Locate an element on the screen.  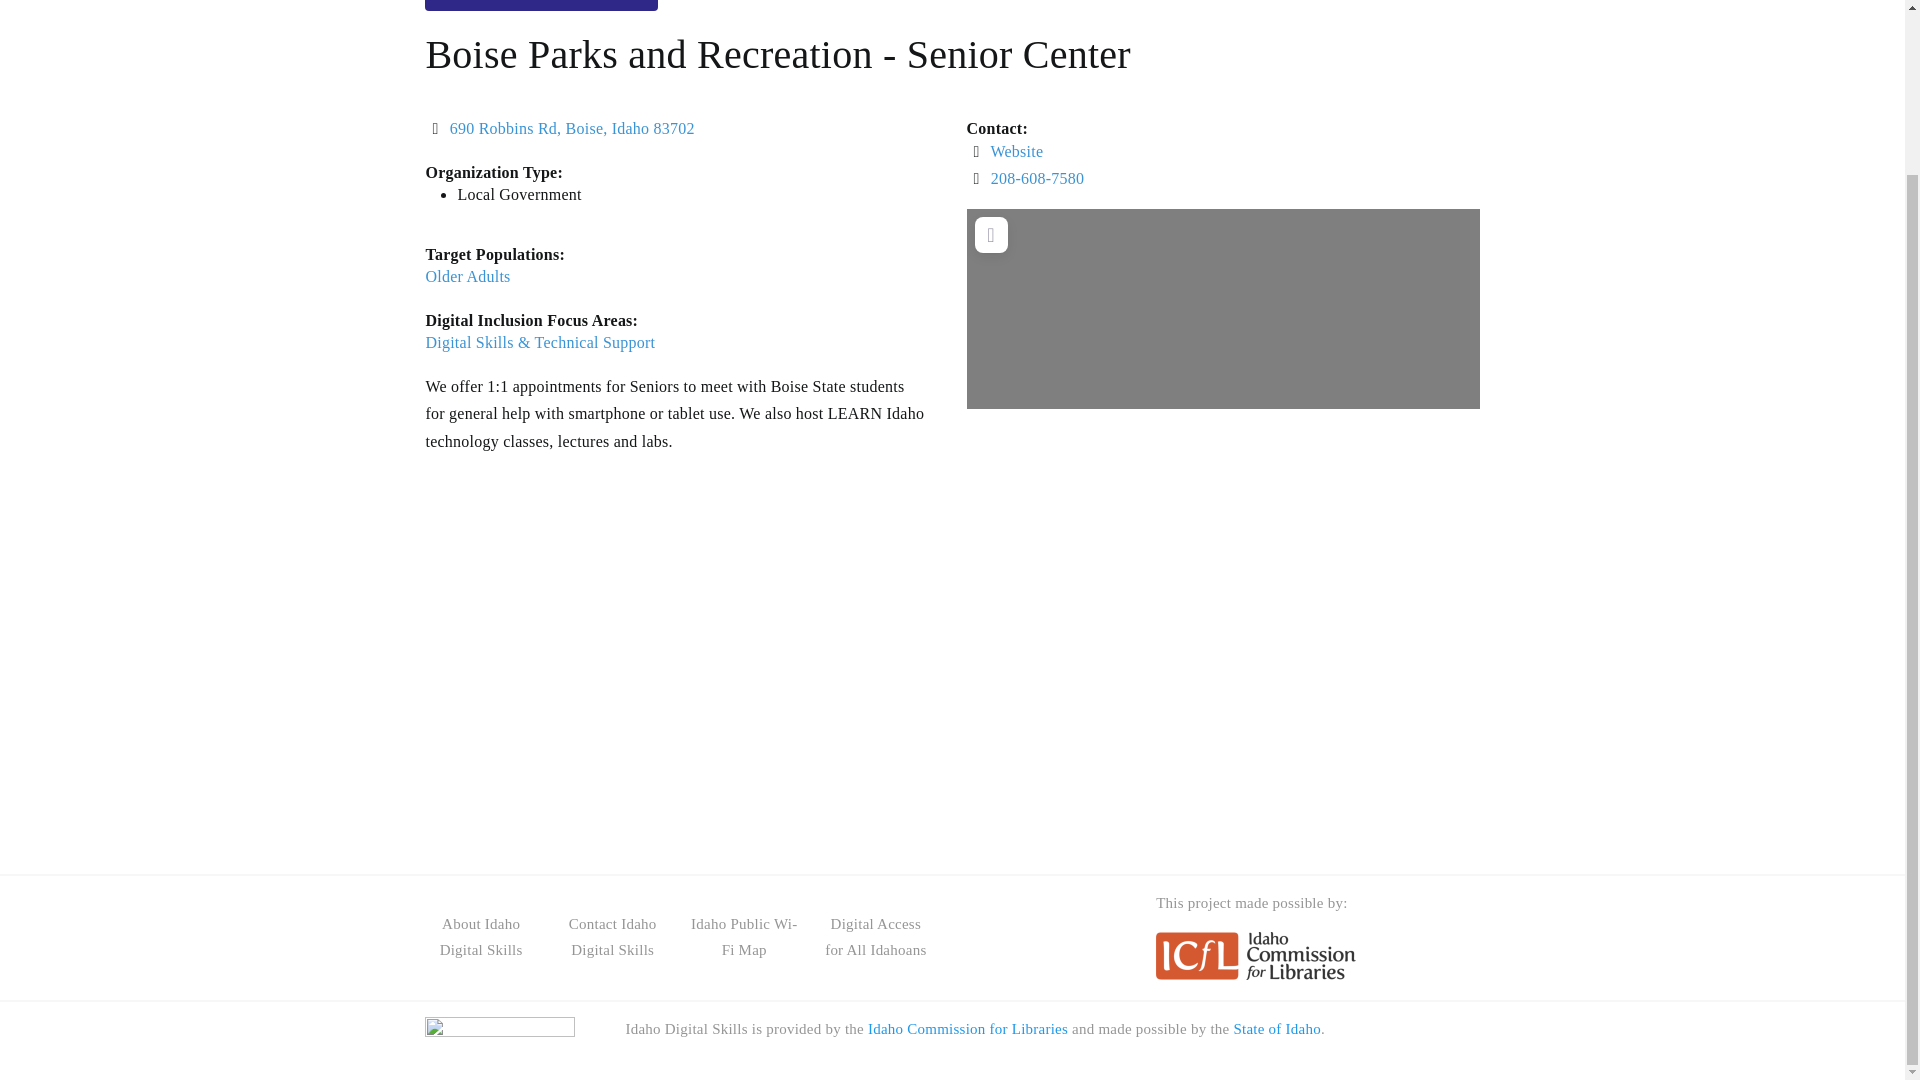
208-608-7580 is located at coordinates (1037, 178).